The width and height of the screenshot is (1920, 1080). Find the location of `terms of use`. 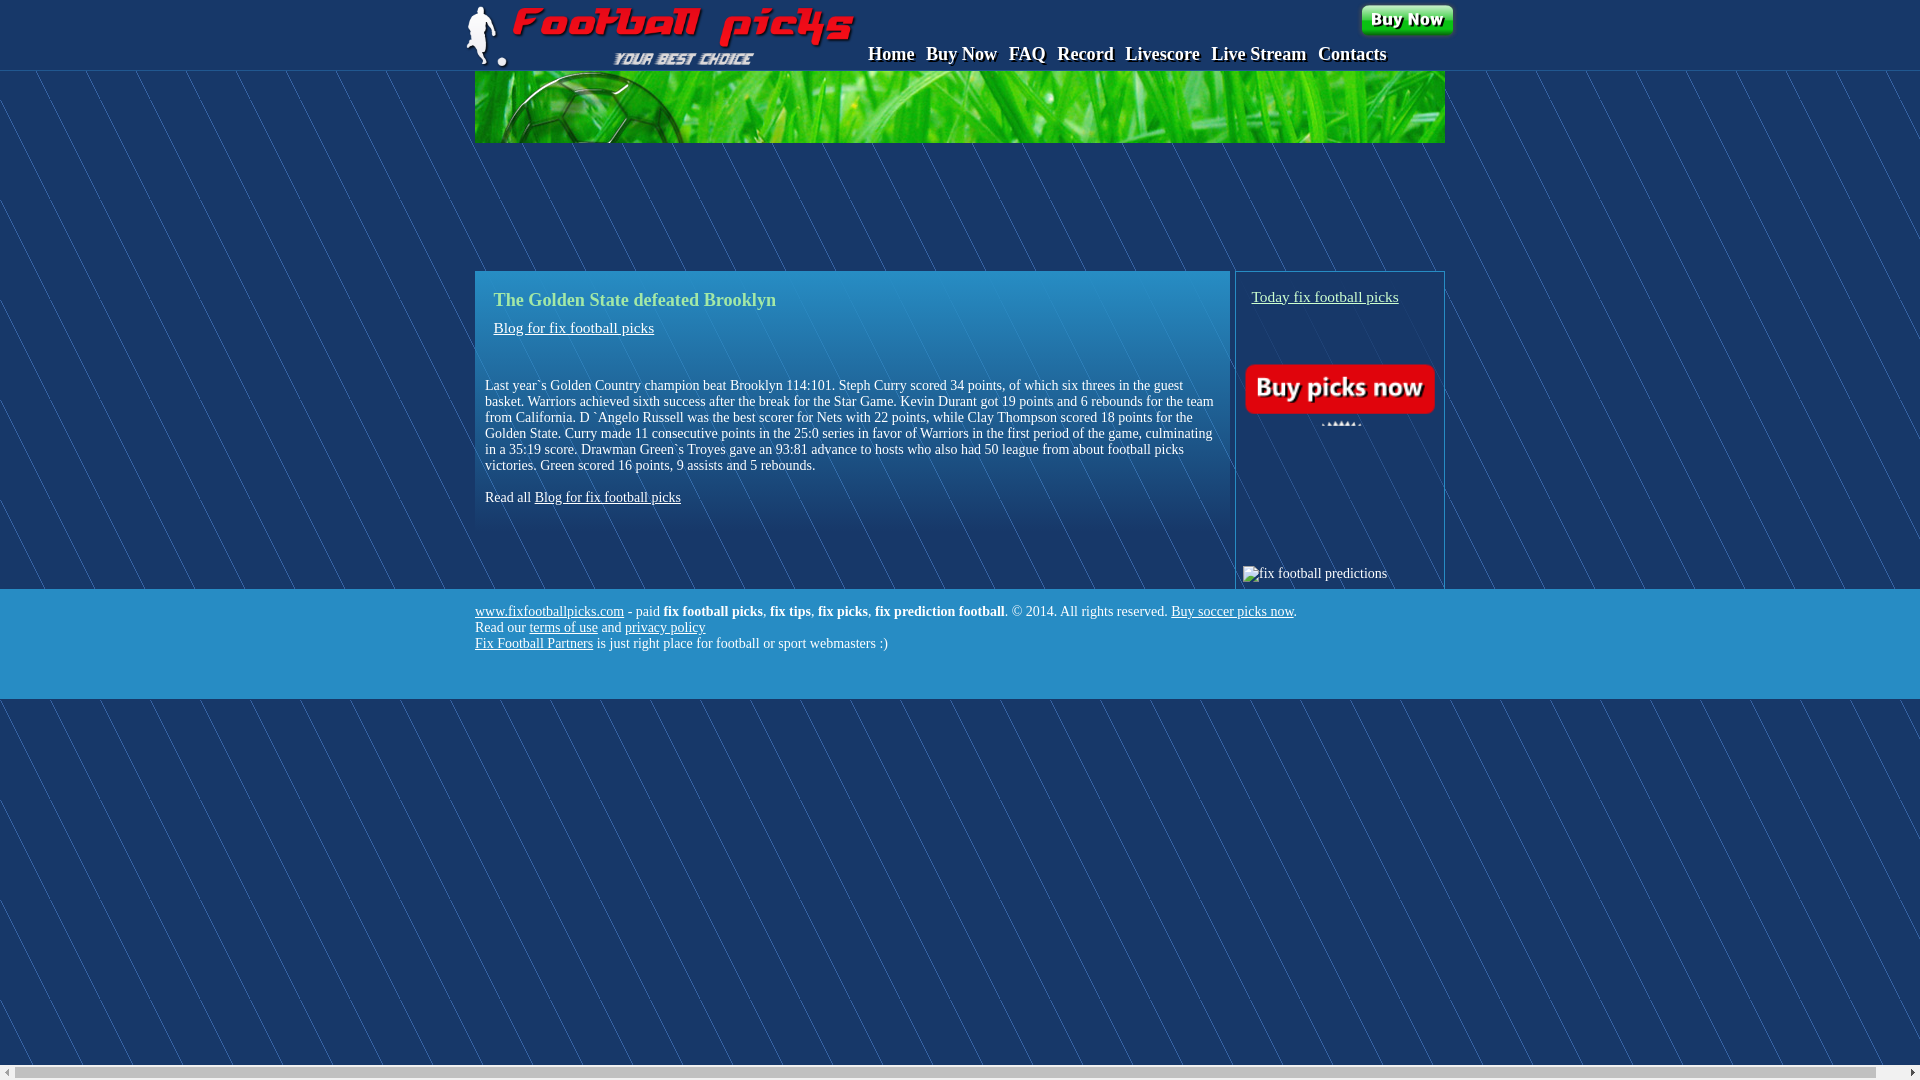

terms of use is located at coordinates (563, 627).